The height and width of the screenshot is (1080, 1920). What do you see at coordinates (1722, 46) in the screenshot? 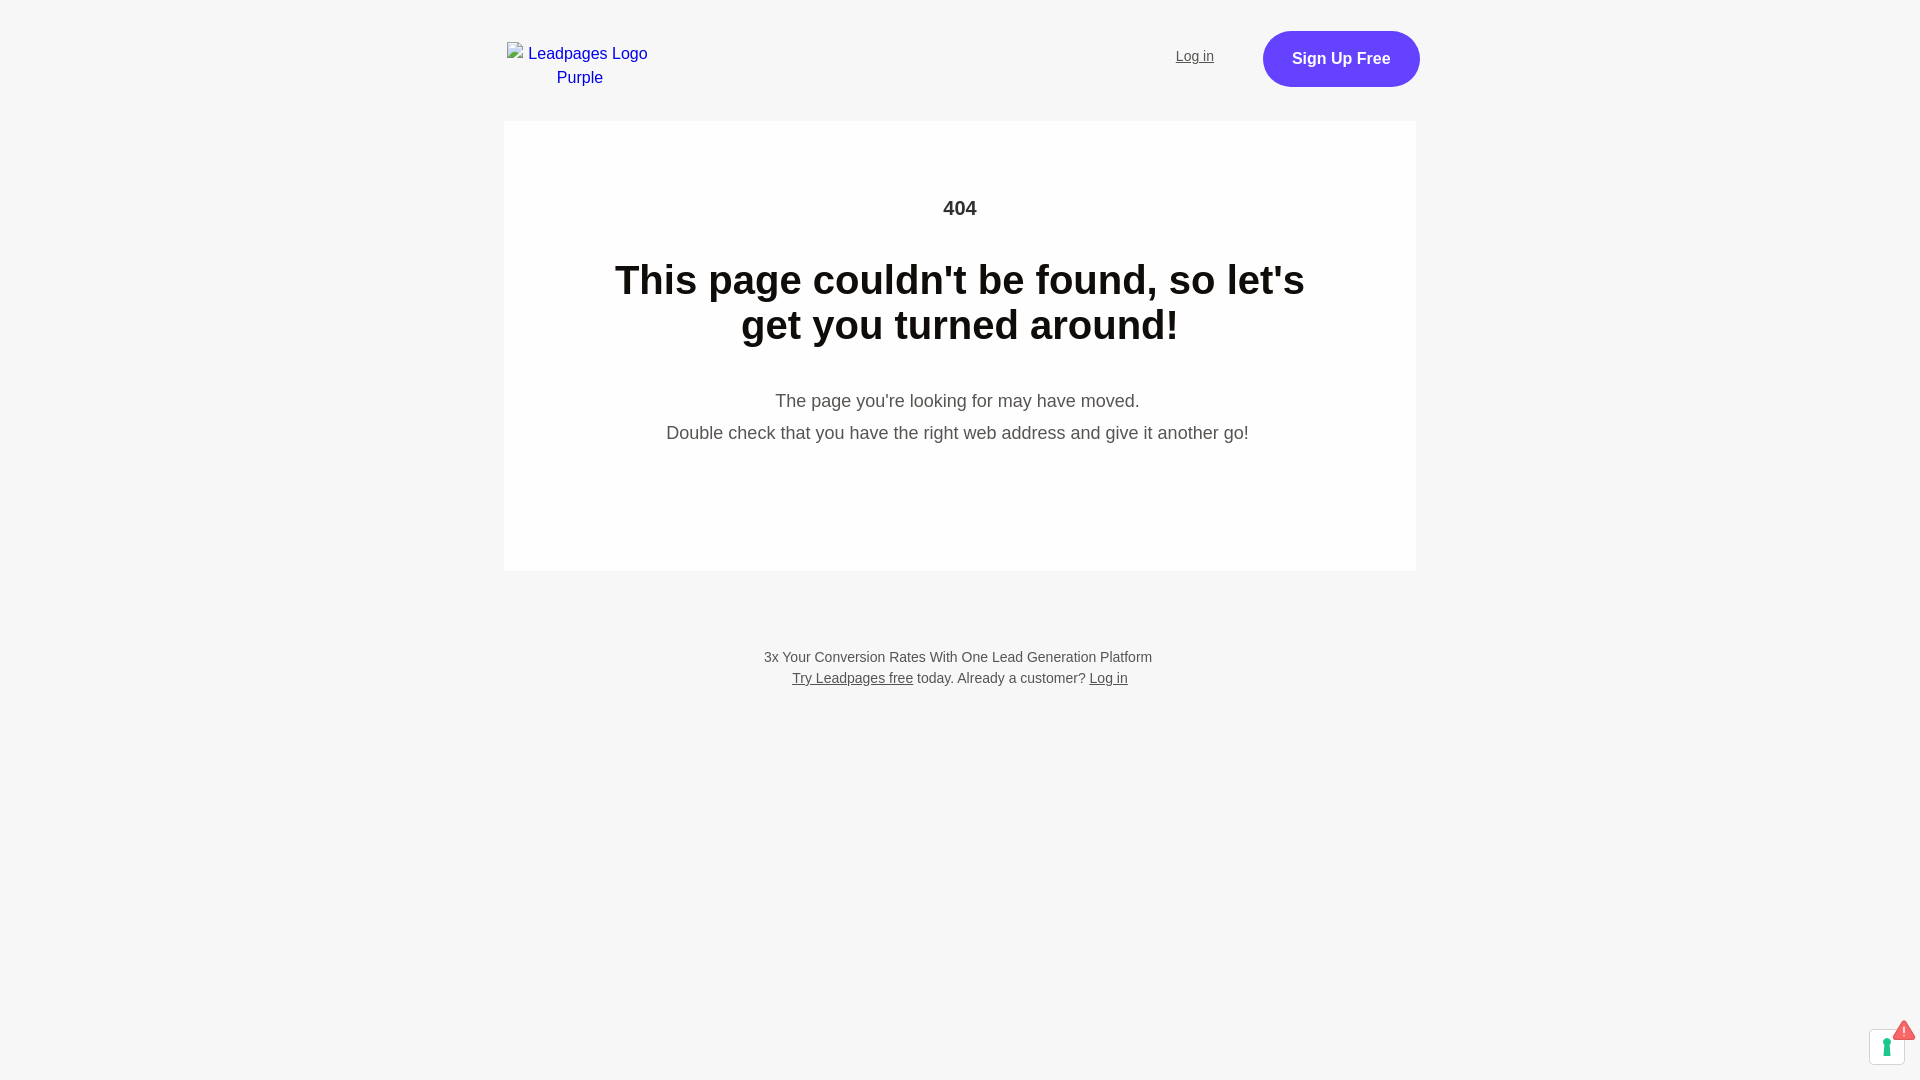
I see `Testimonials` at bounding box center [1722, 46].